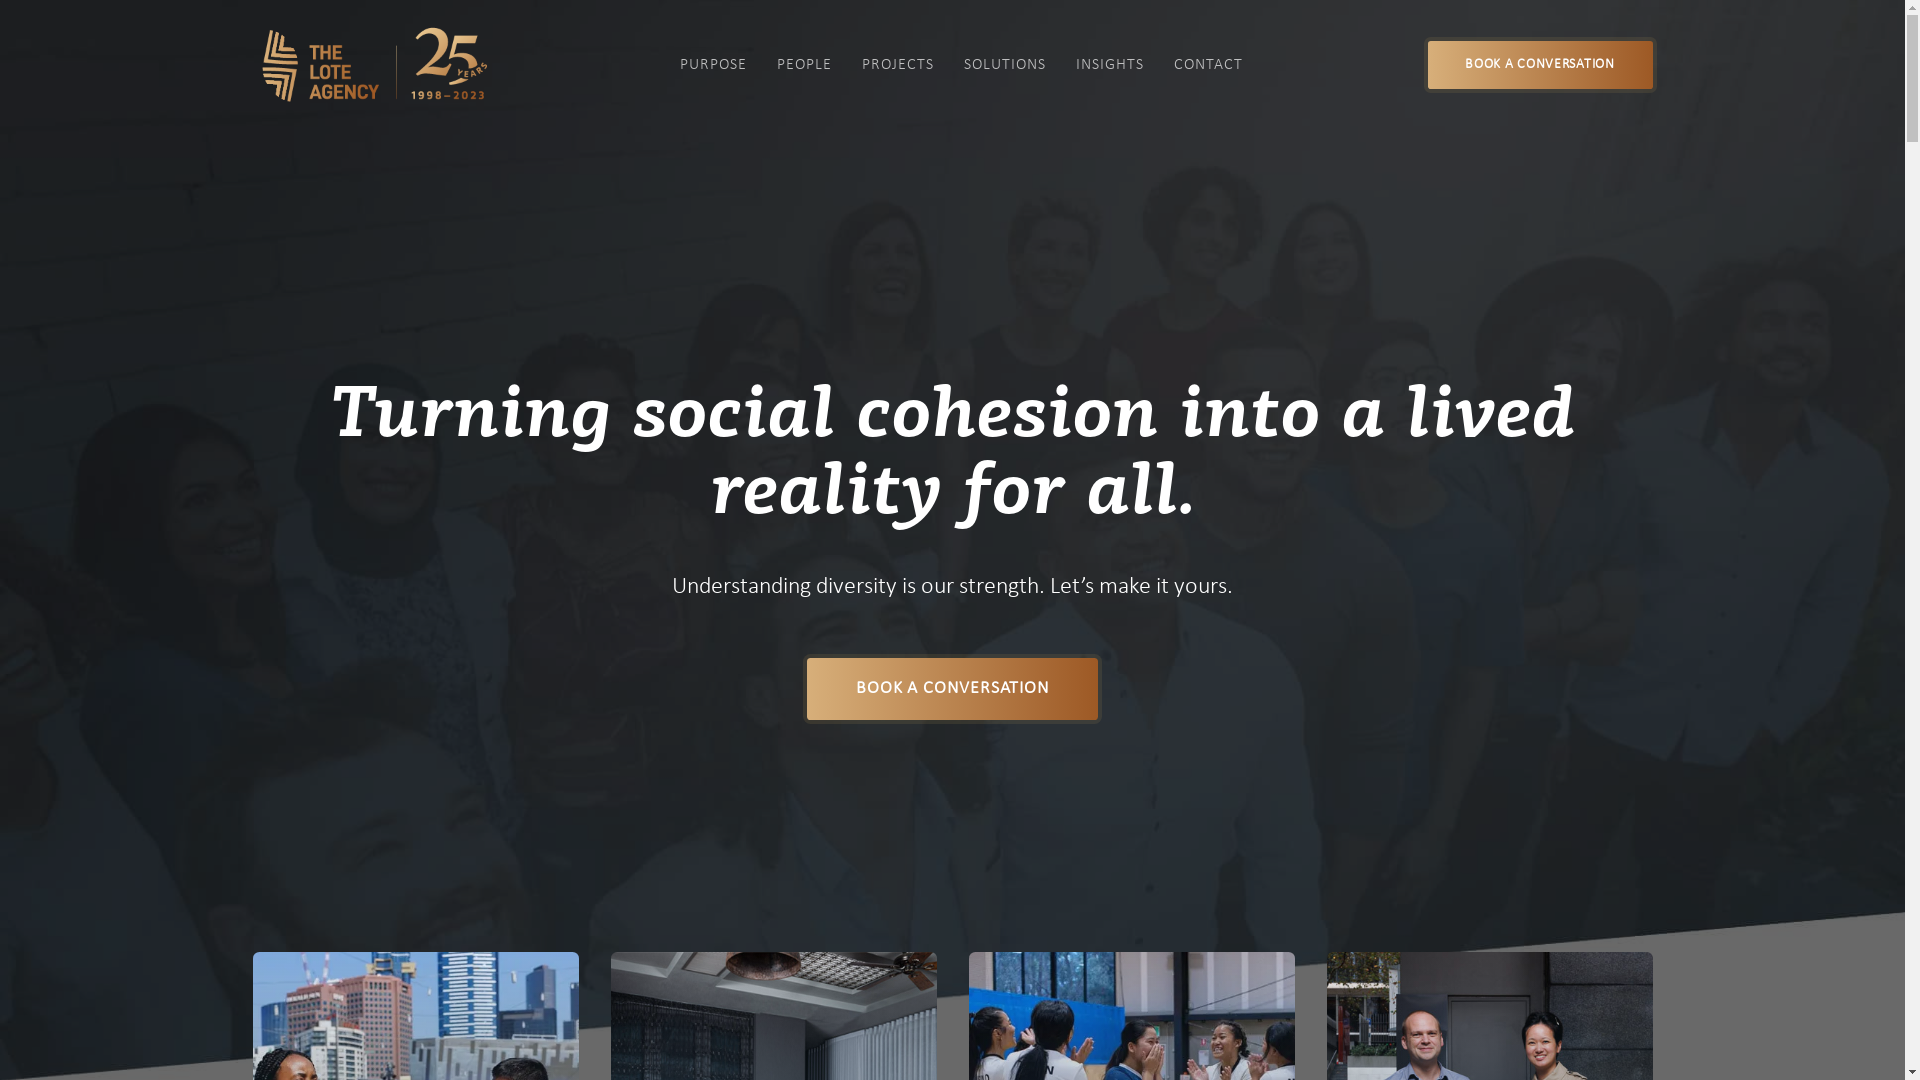 This screenshot has height=1080, width=1920. I want to click on INSIGHTS, so click(1110, 65).